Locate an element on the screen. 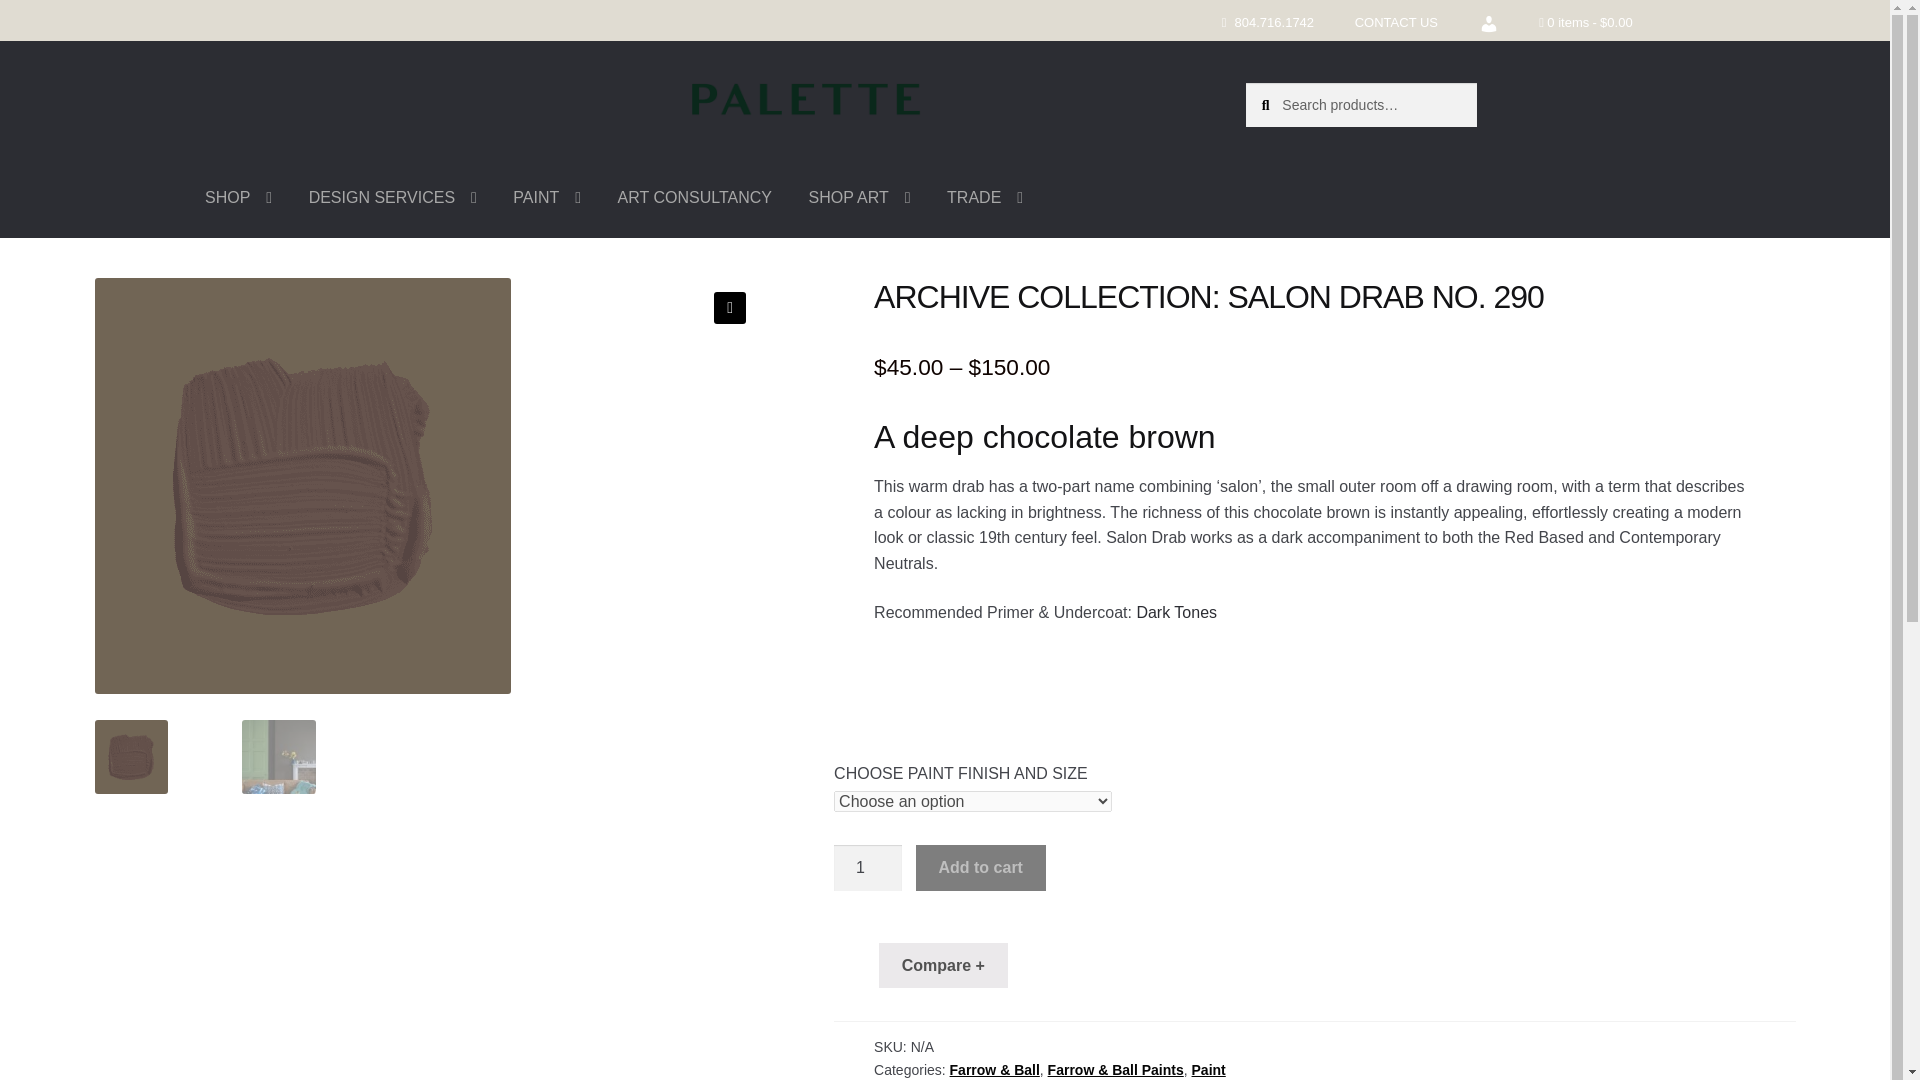  SHOP is located at coordinates (238, 197).